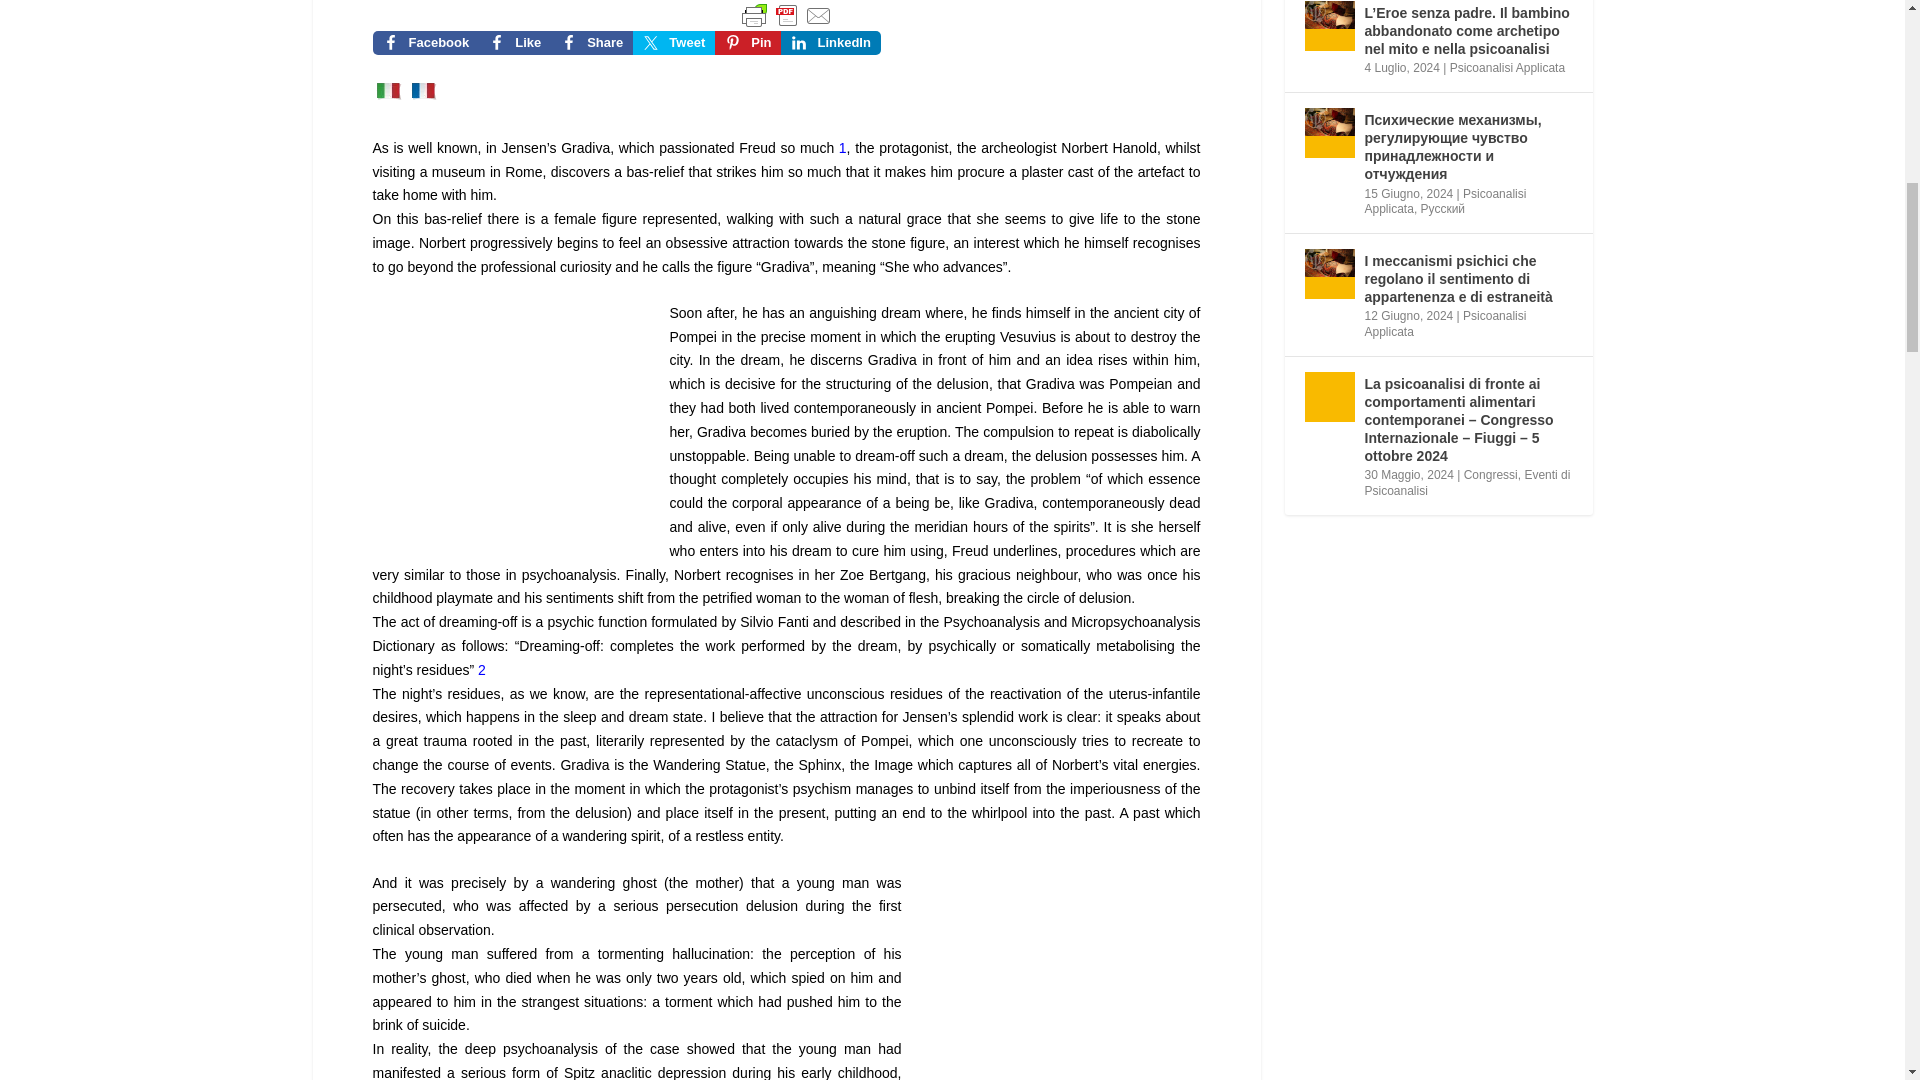  I want to click on Share on Pinterest, so click(748, 43).